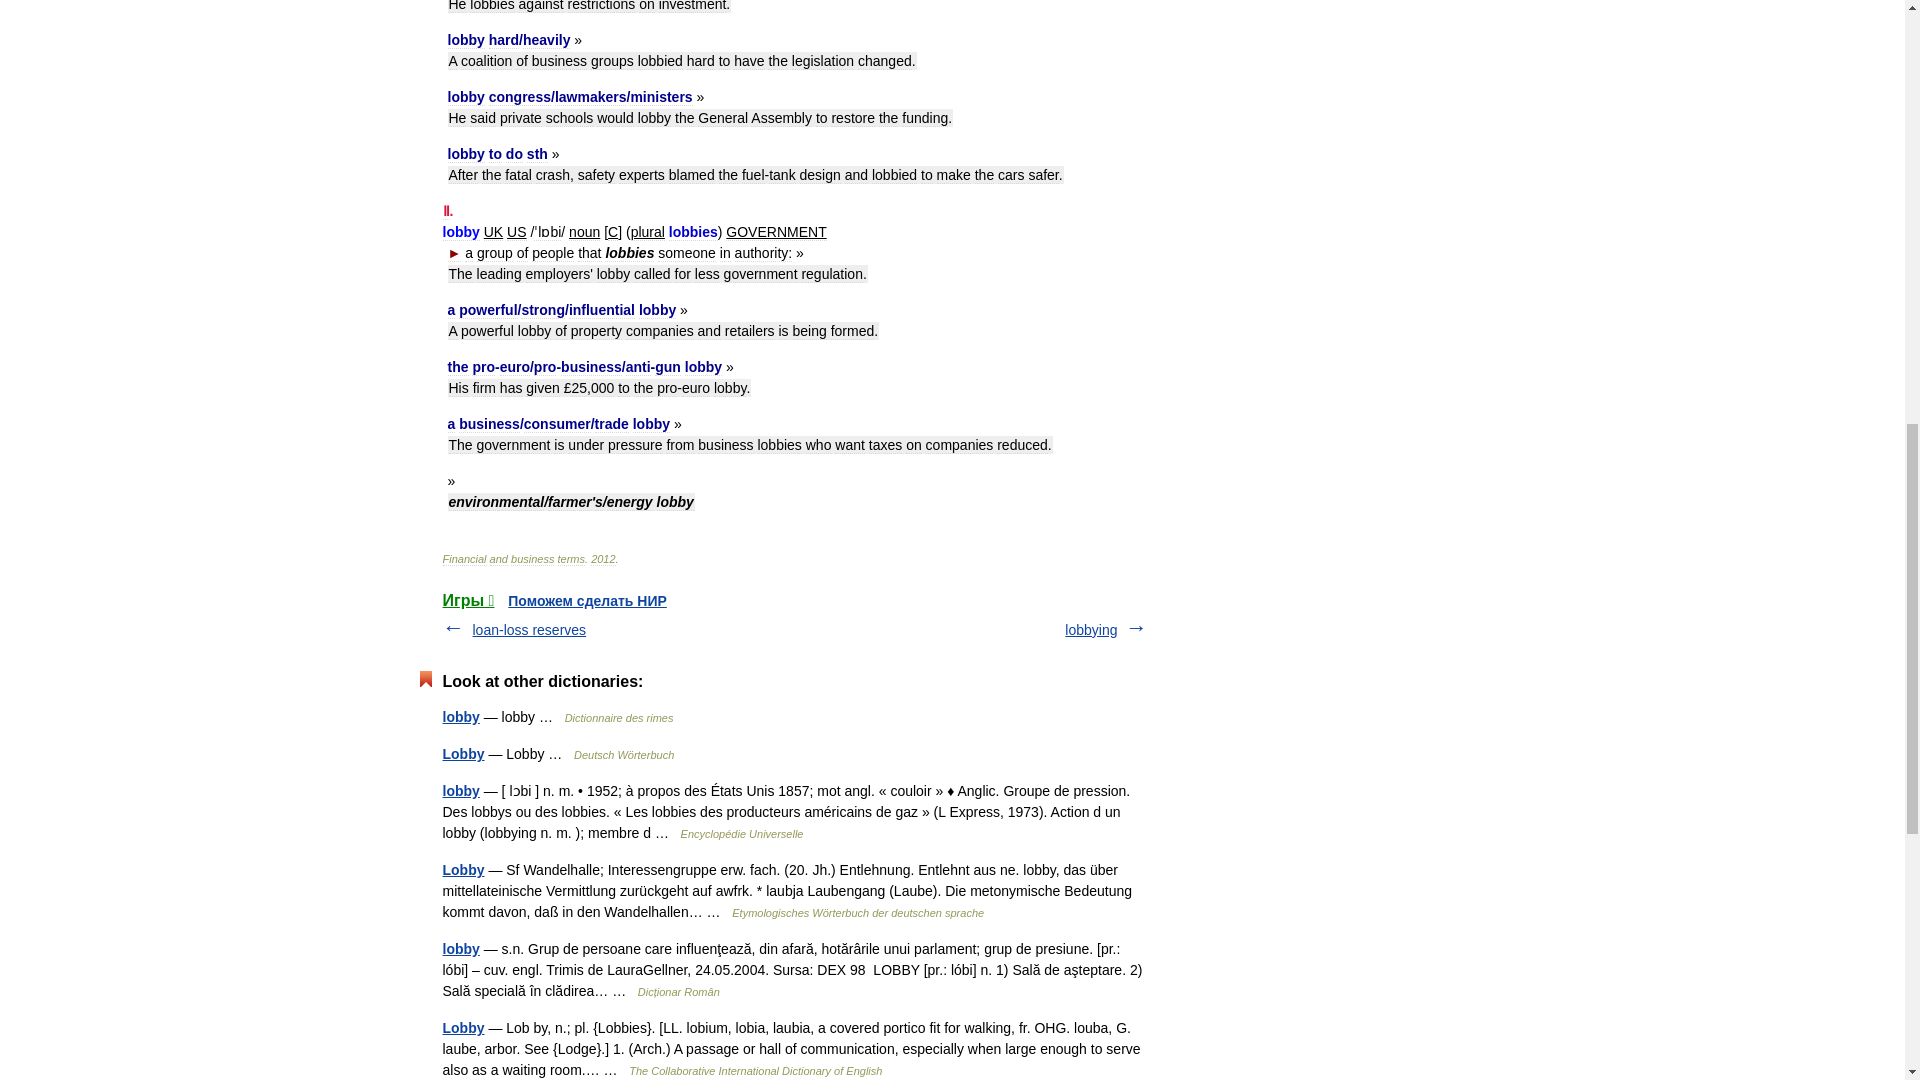  What do you see at coordinates (528, 630) in the screenshot?
I see `loan-loss reserves` at bounding box center [528, 630].